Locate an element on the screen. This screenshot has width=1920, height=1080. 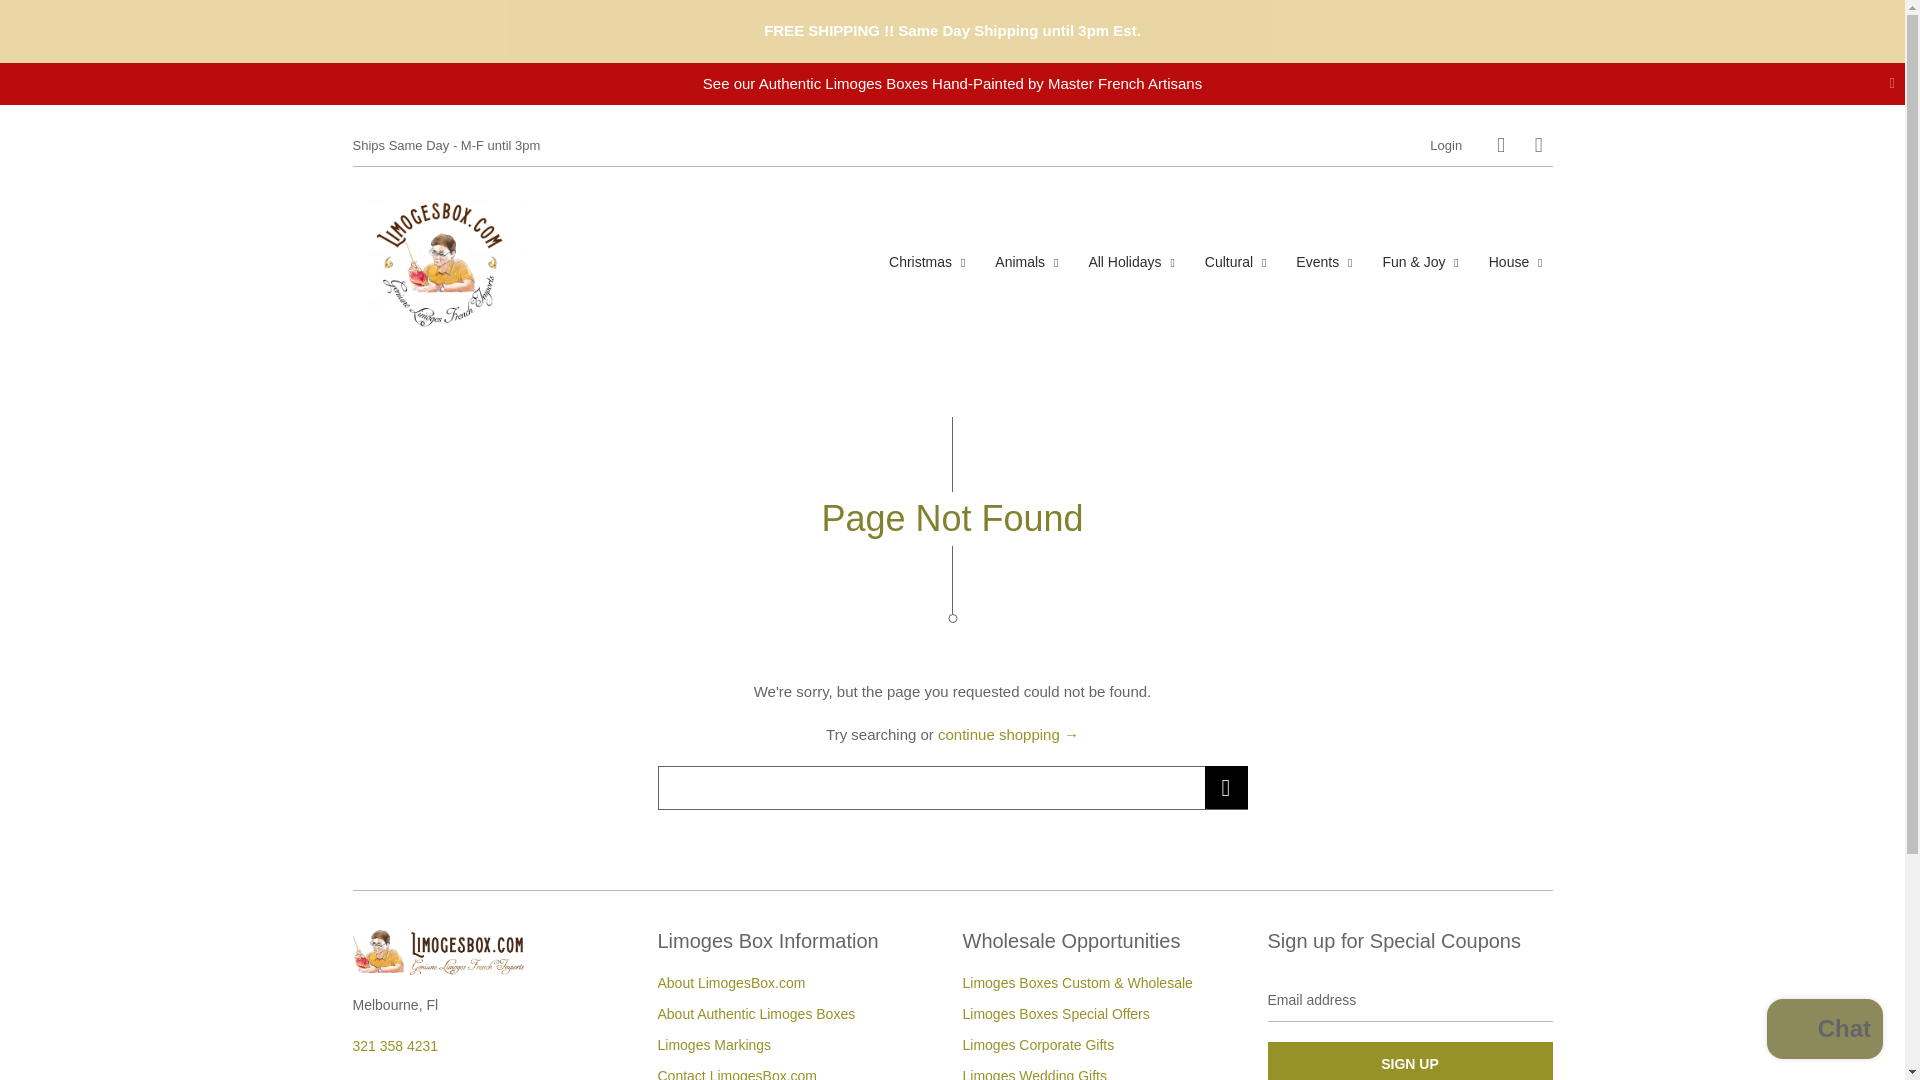
Shopify online store chat is located at coordinates (1824, 1031).